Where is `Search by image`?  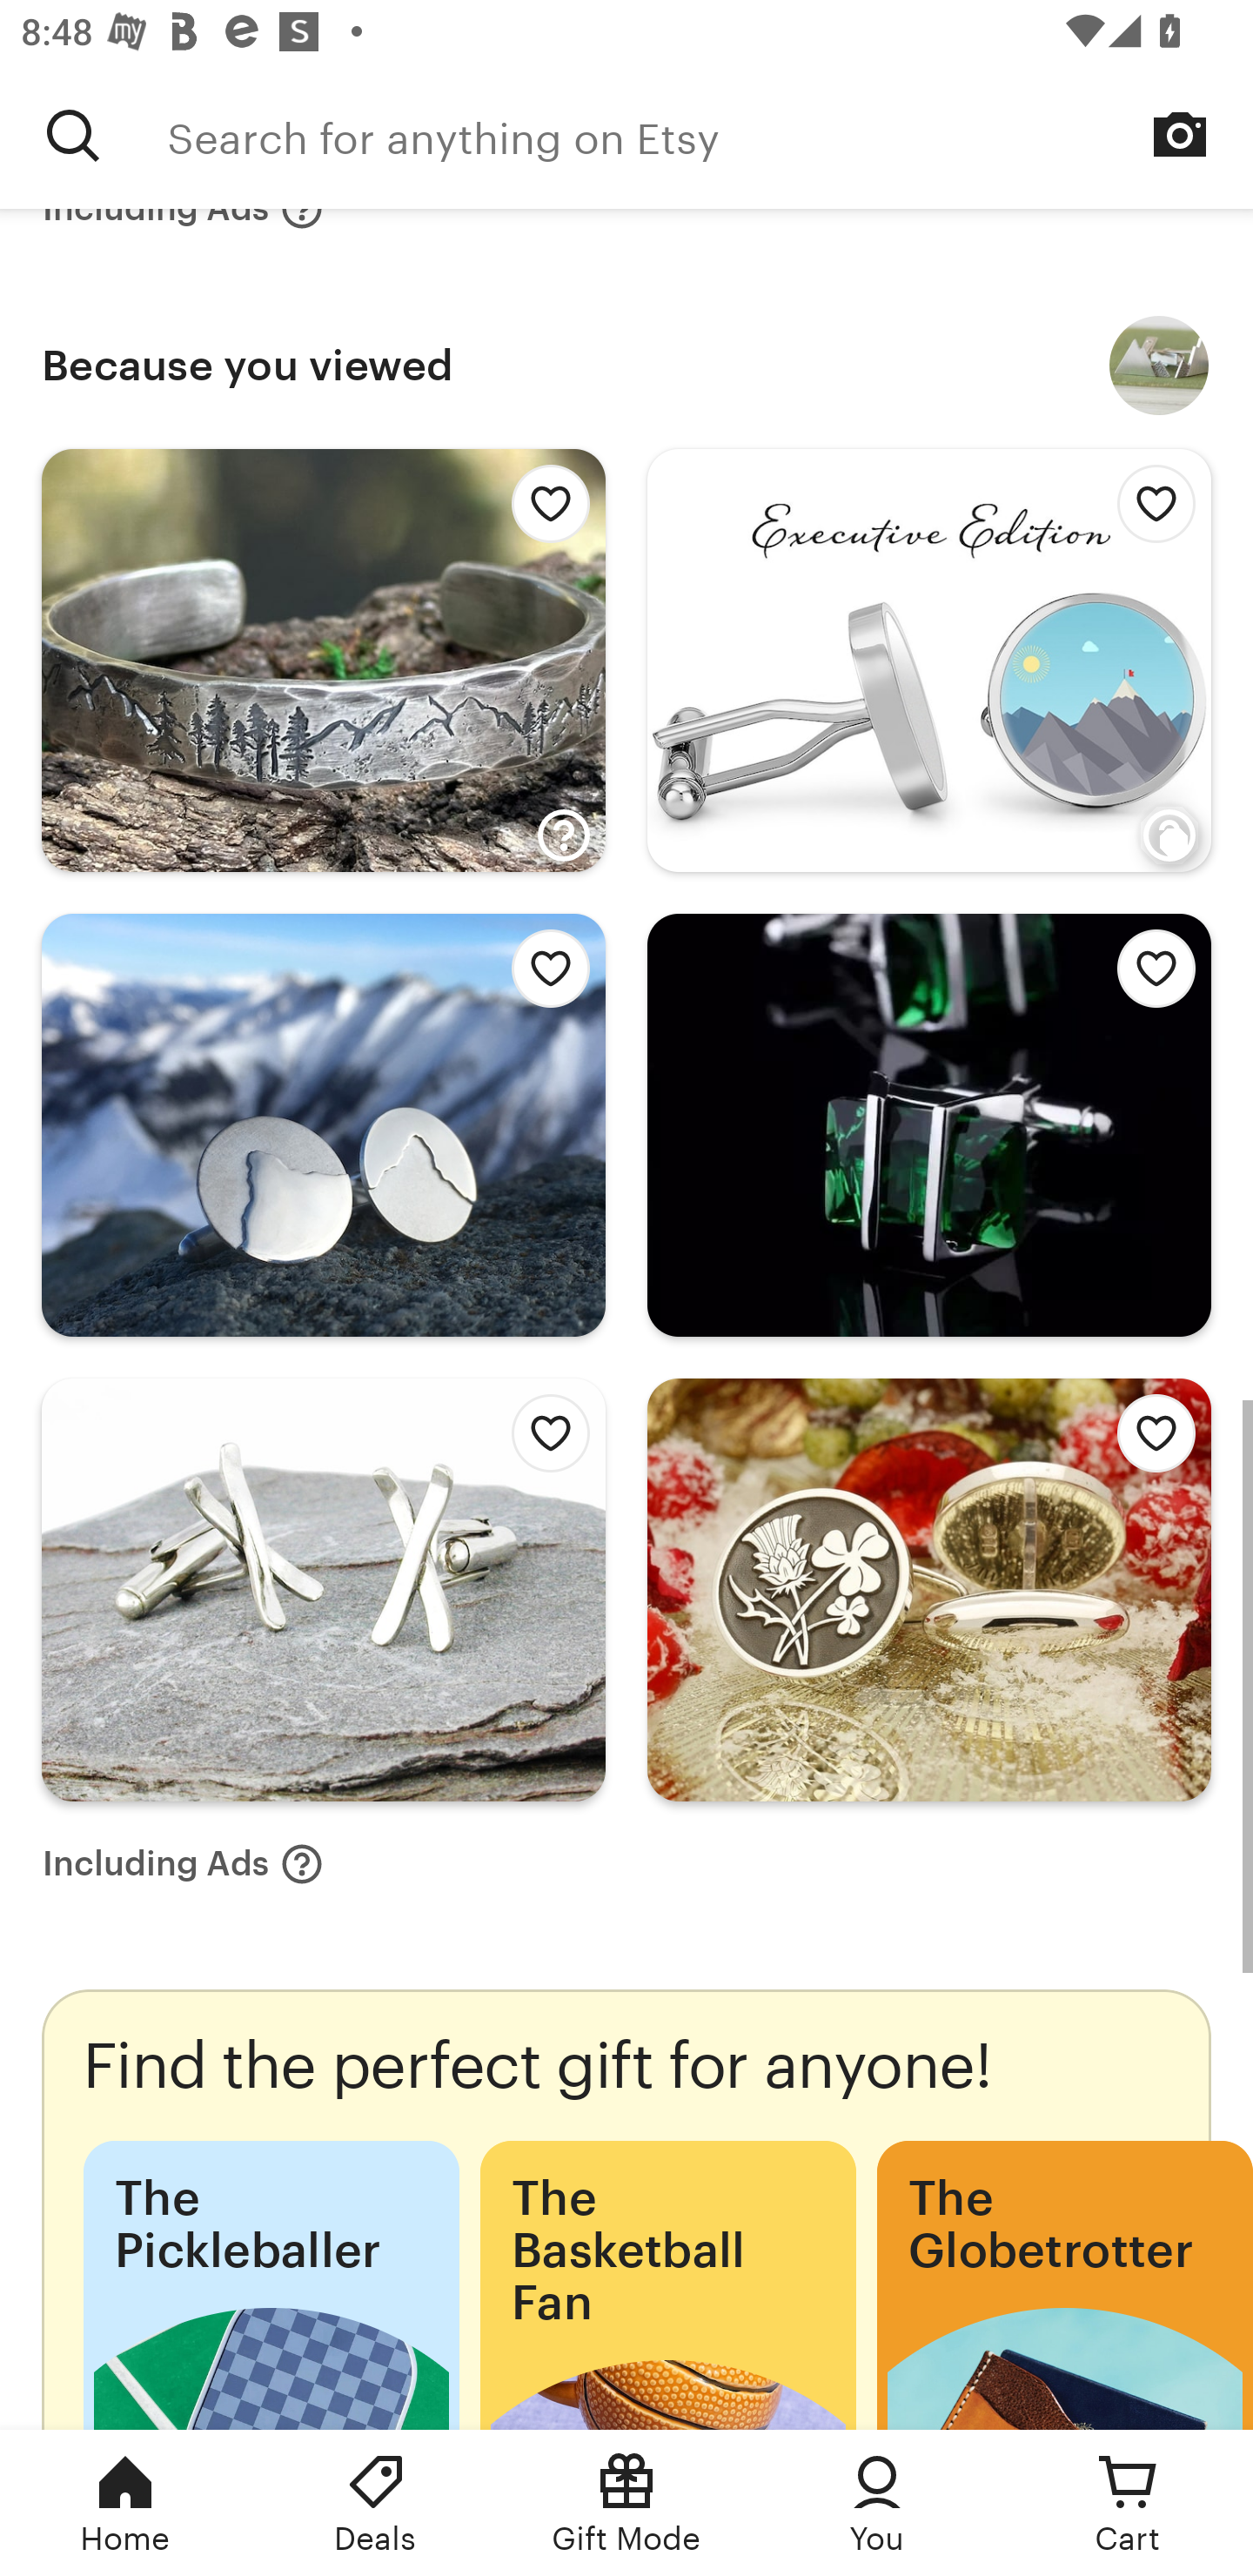 Search by image is located at coordinates (1180, 134).